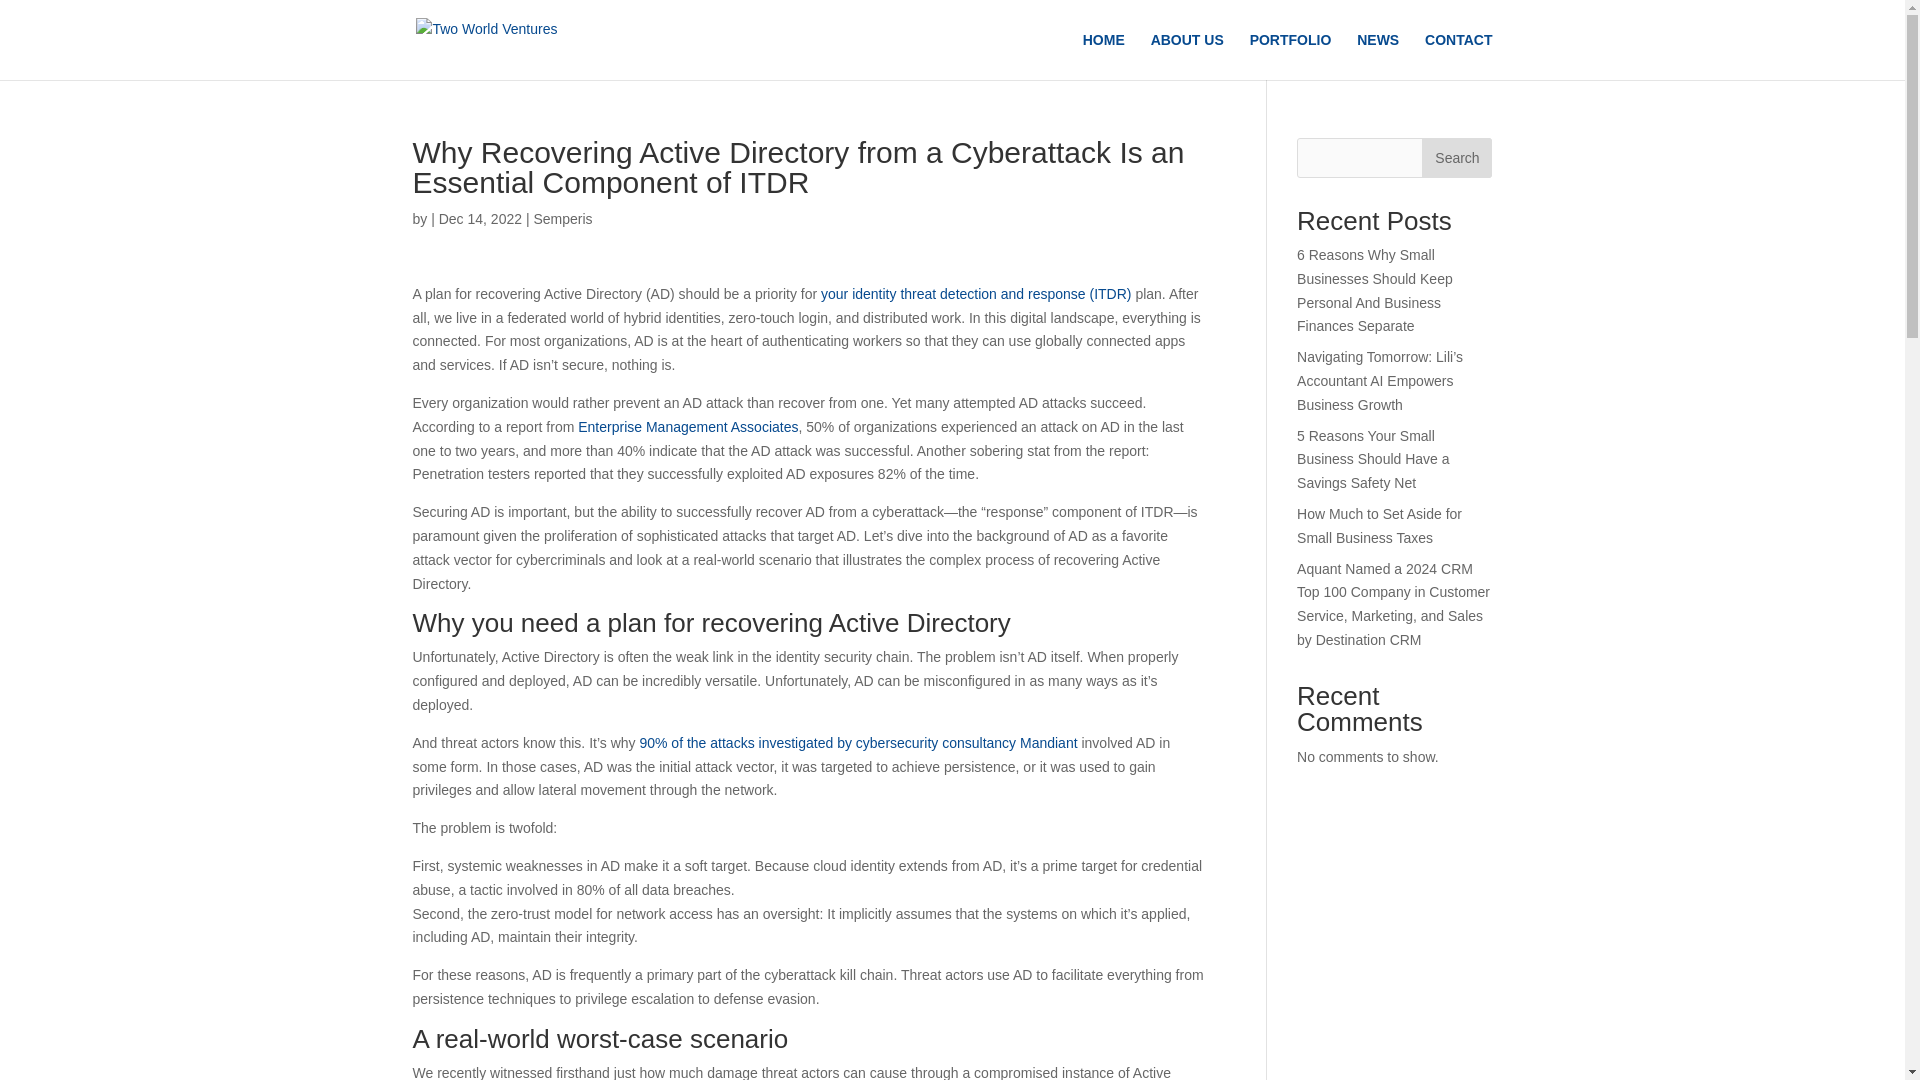 The height and width of the screenshot is (1080, 1920). I want to click on HOME, so click(1104, 56).